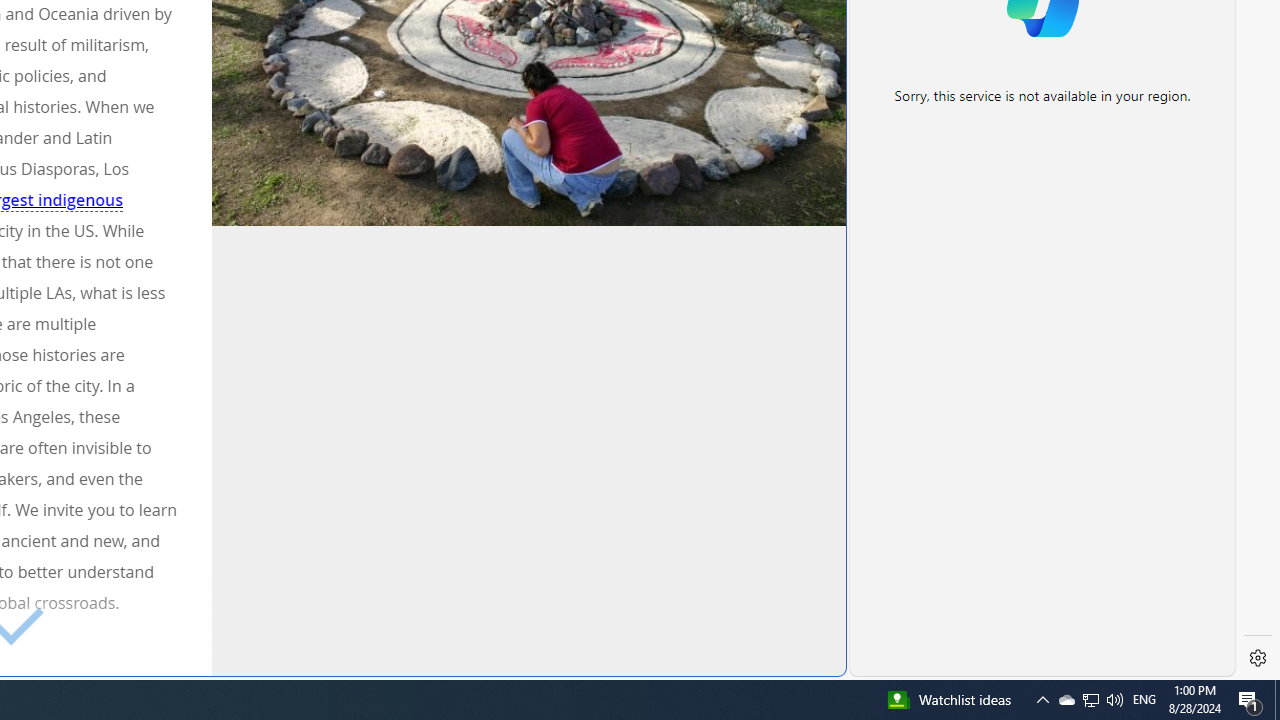  What do you see at coordinates (534, 646) in the screenshot?
I see `Return to narrative` at bounding box center [534, 646].